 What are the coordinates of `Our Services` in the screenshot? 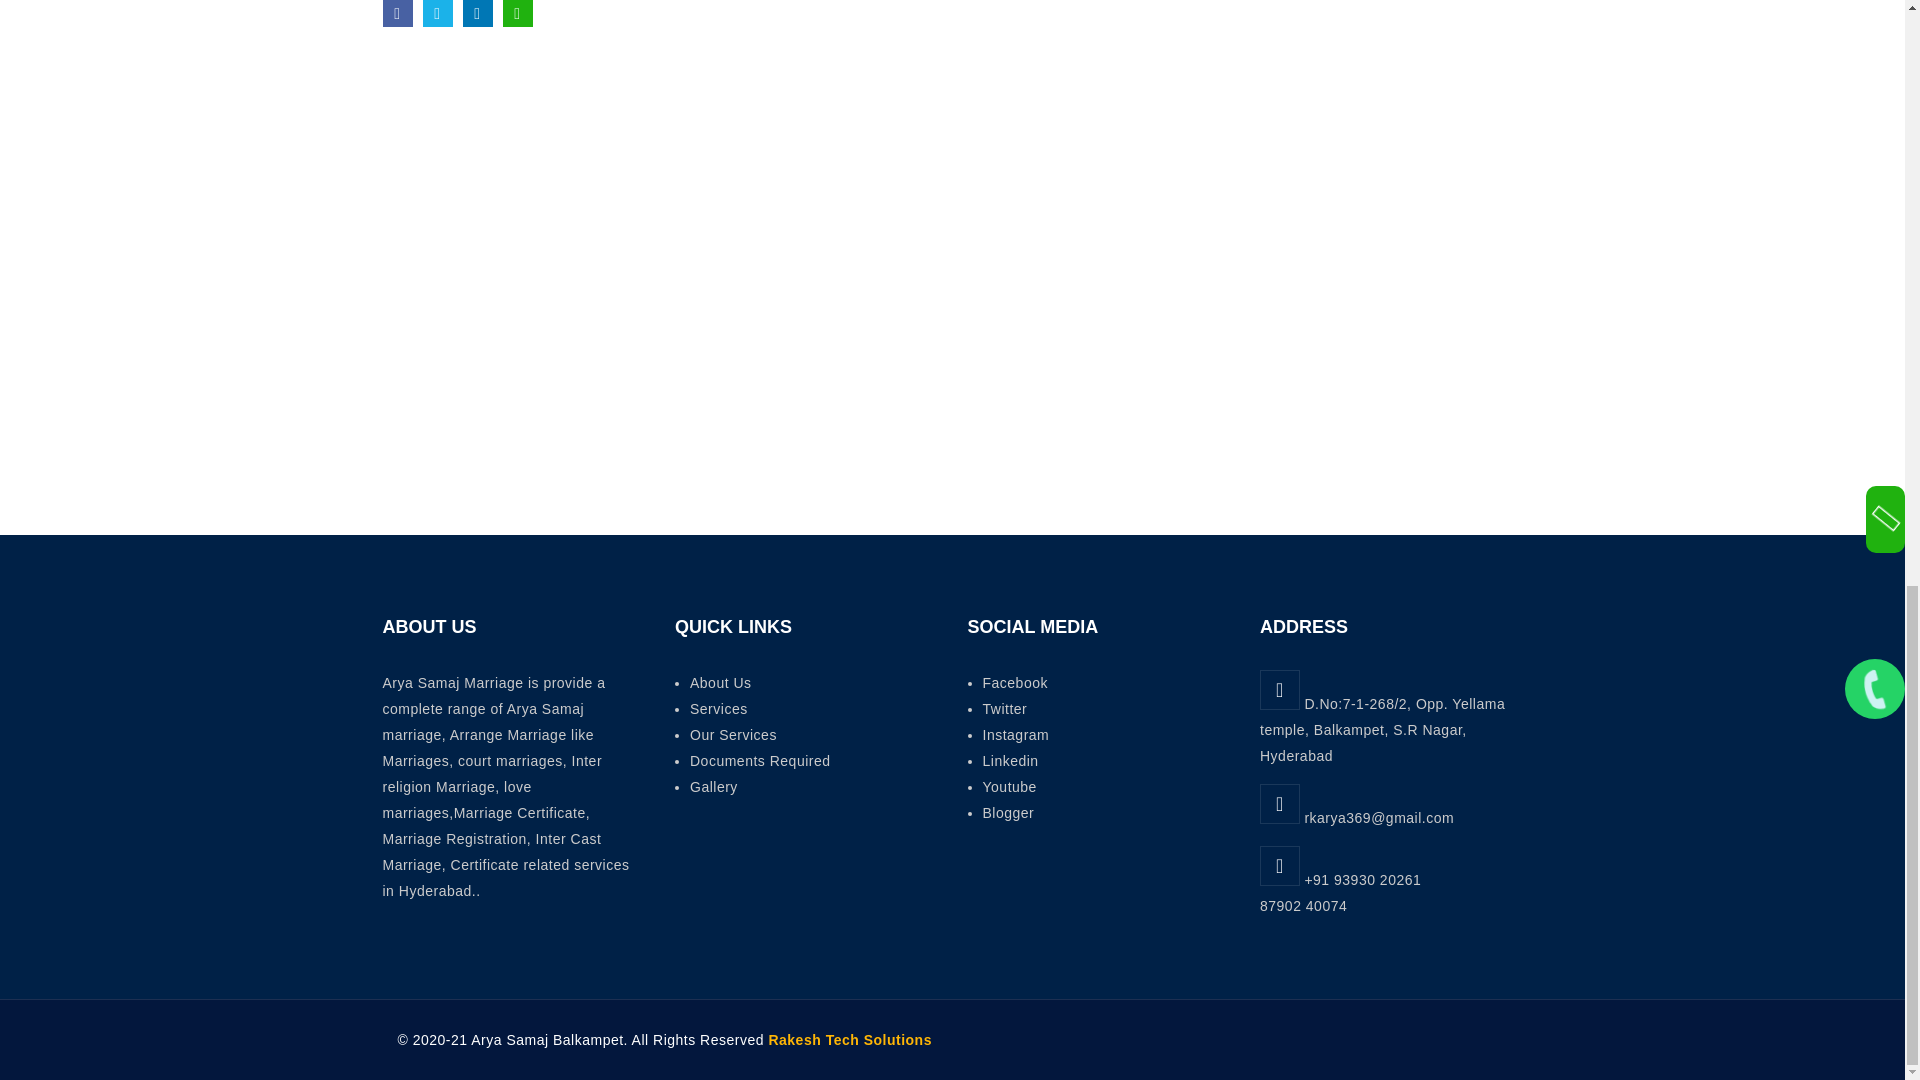 It's located at (726, 735).